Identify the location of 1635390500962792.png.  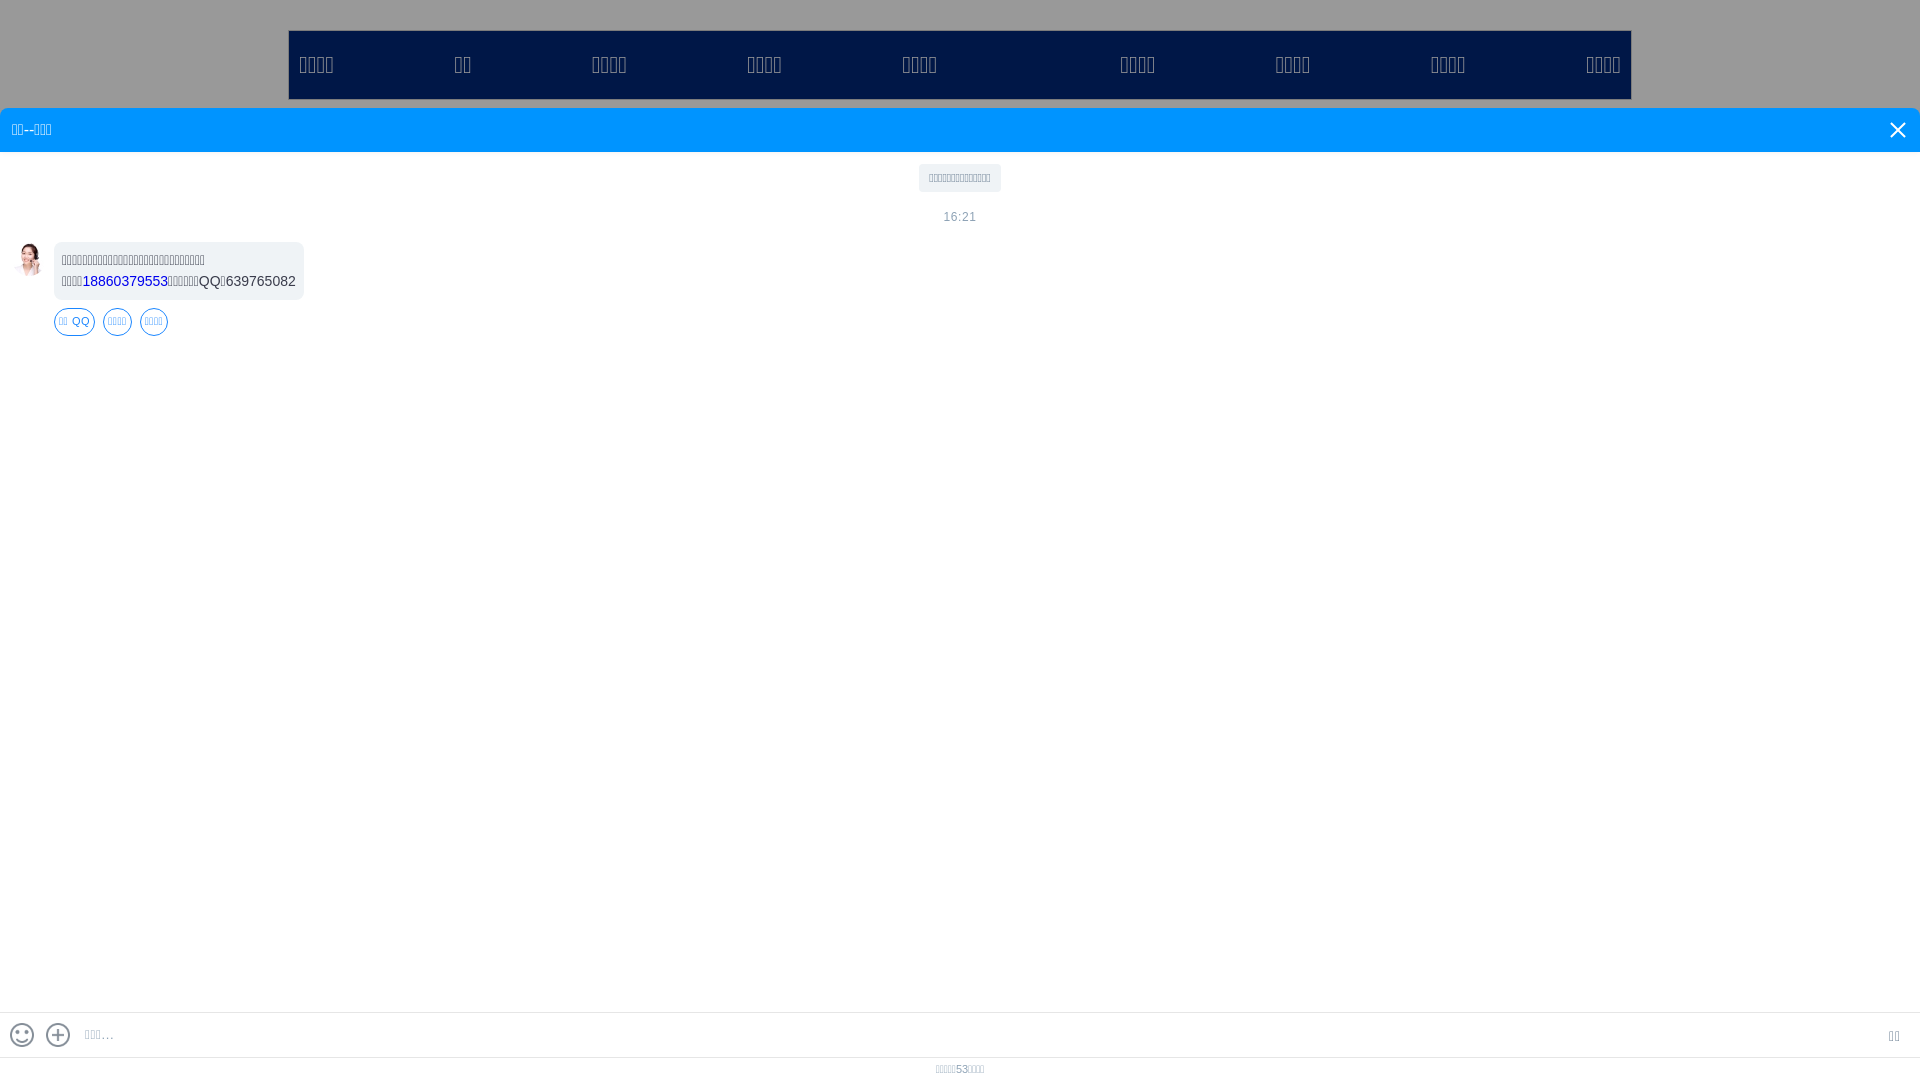
(806, 788).